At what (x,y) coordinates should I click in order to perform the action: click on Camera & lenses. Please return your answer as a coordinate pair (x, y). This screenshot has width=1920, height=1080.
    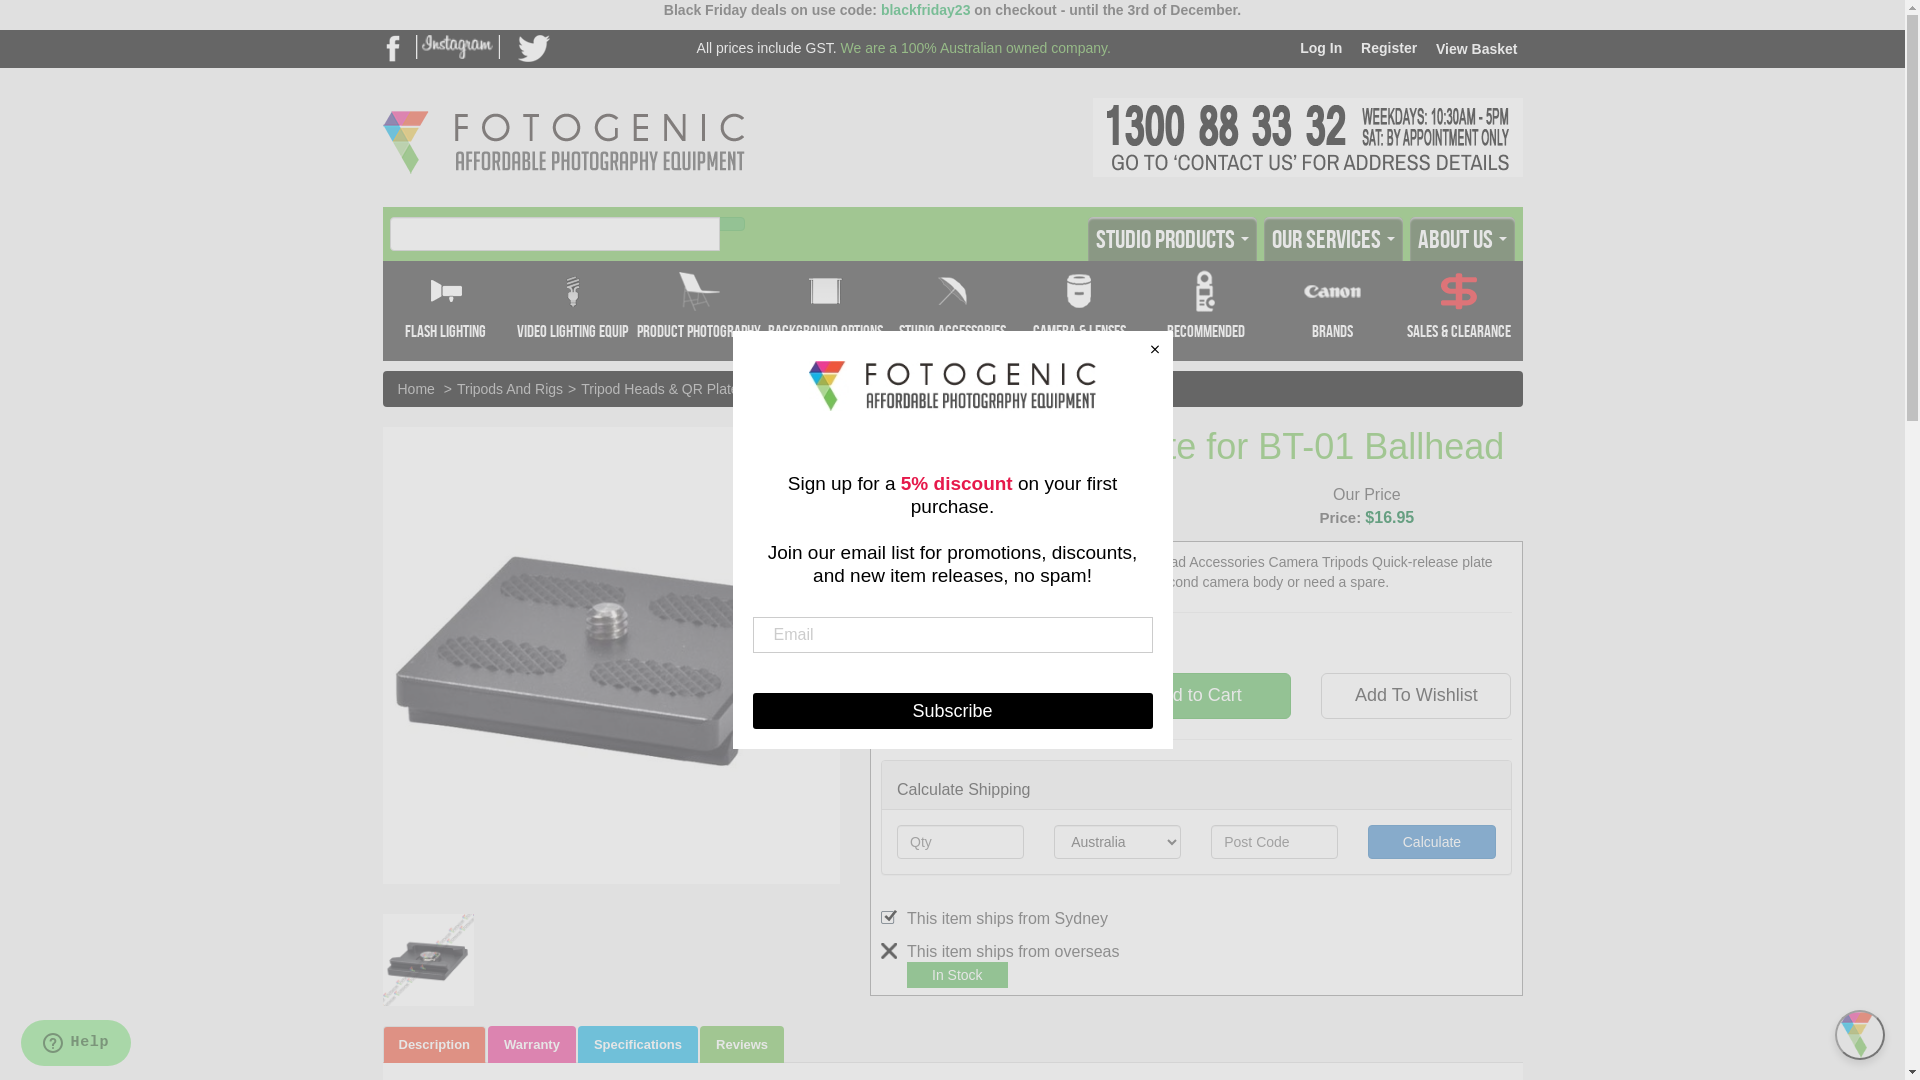
    Looking at the image, I should click on (1080, 311).